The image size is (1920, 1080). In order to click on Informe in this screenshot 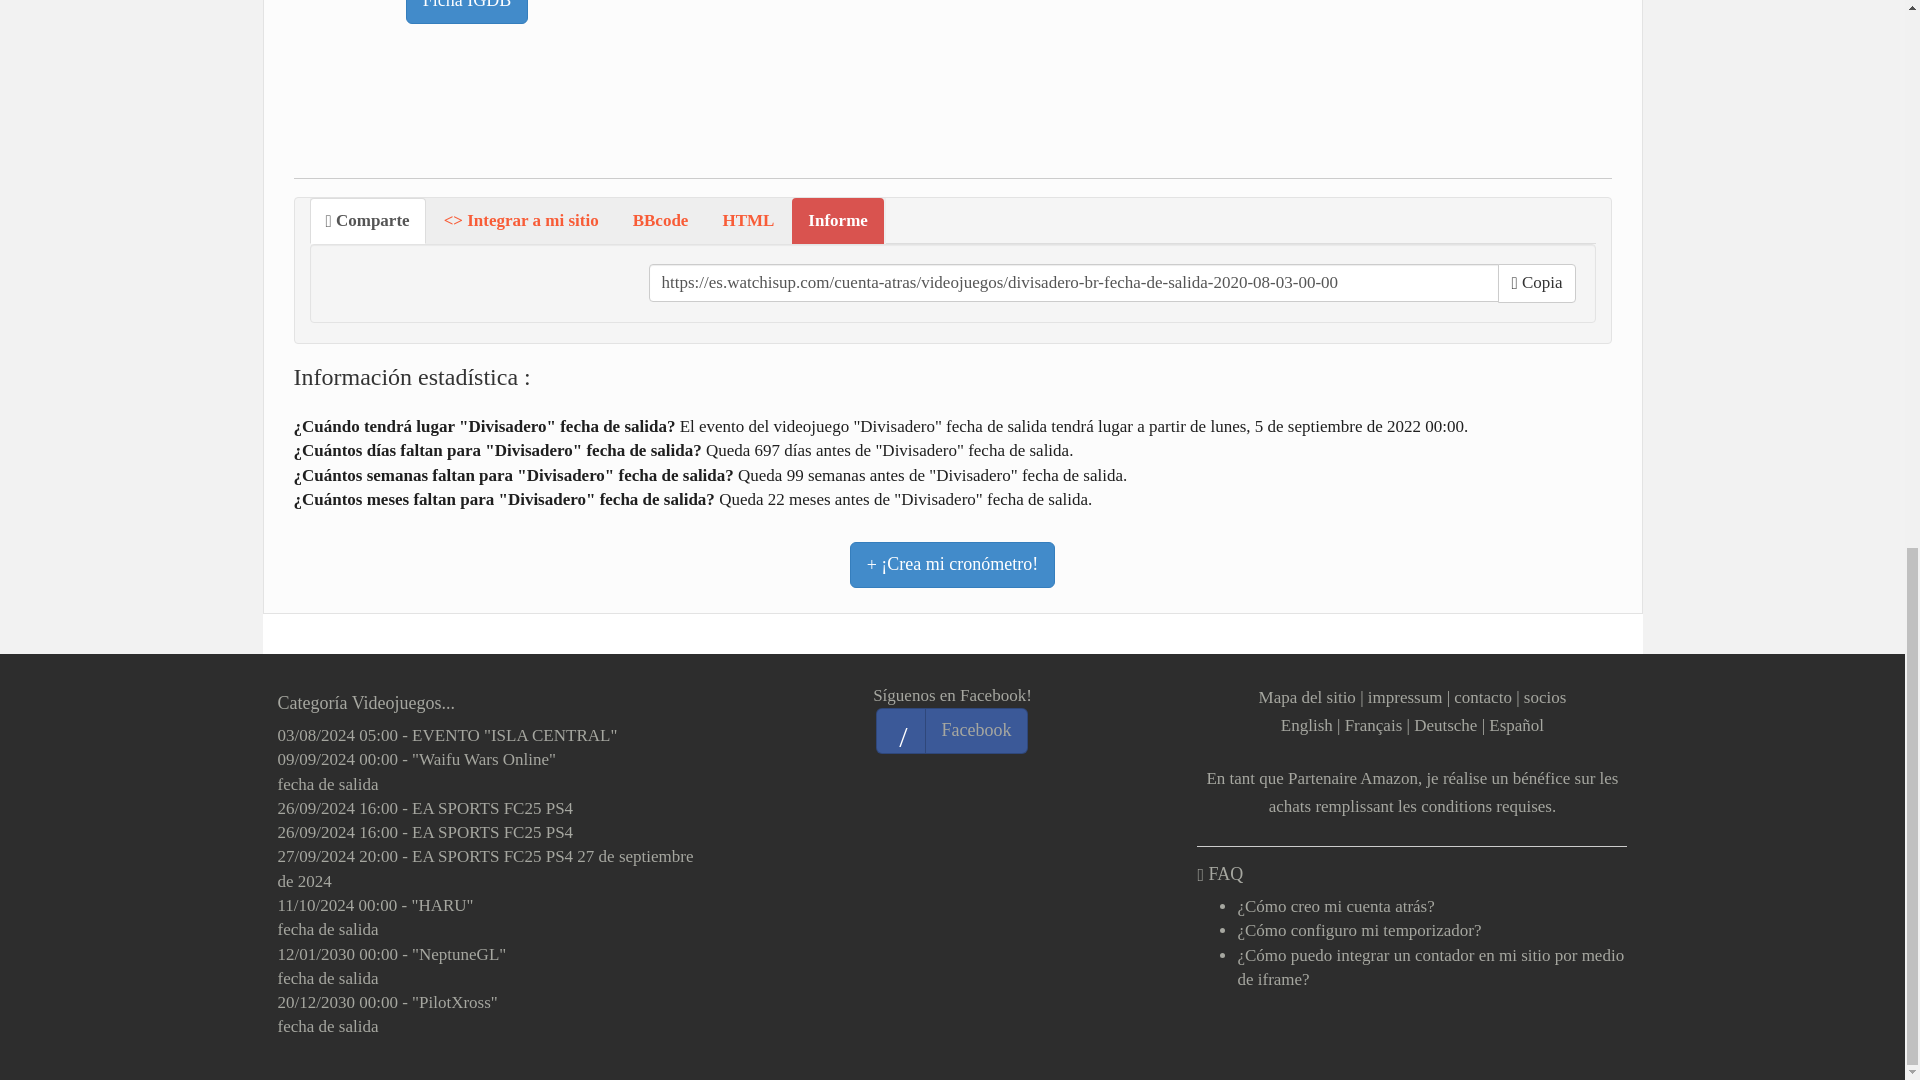, I will do `click(837, 220)`.